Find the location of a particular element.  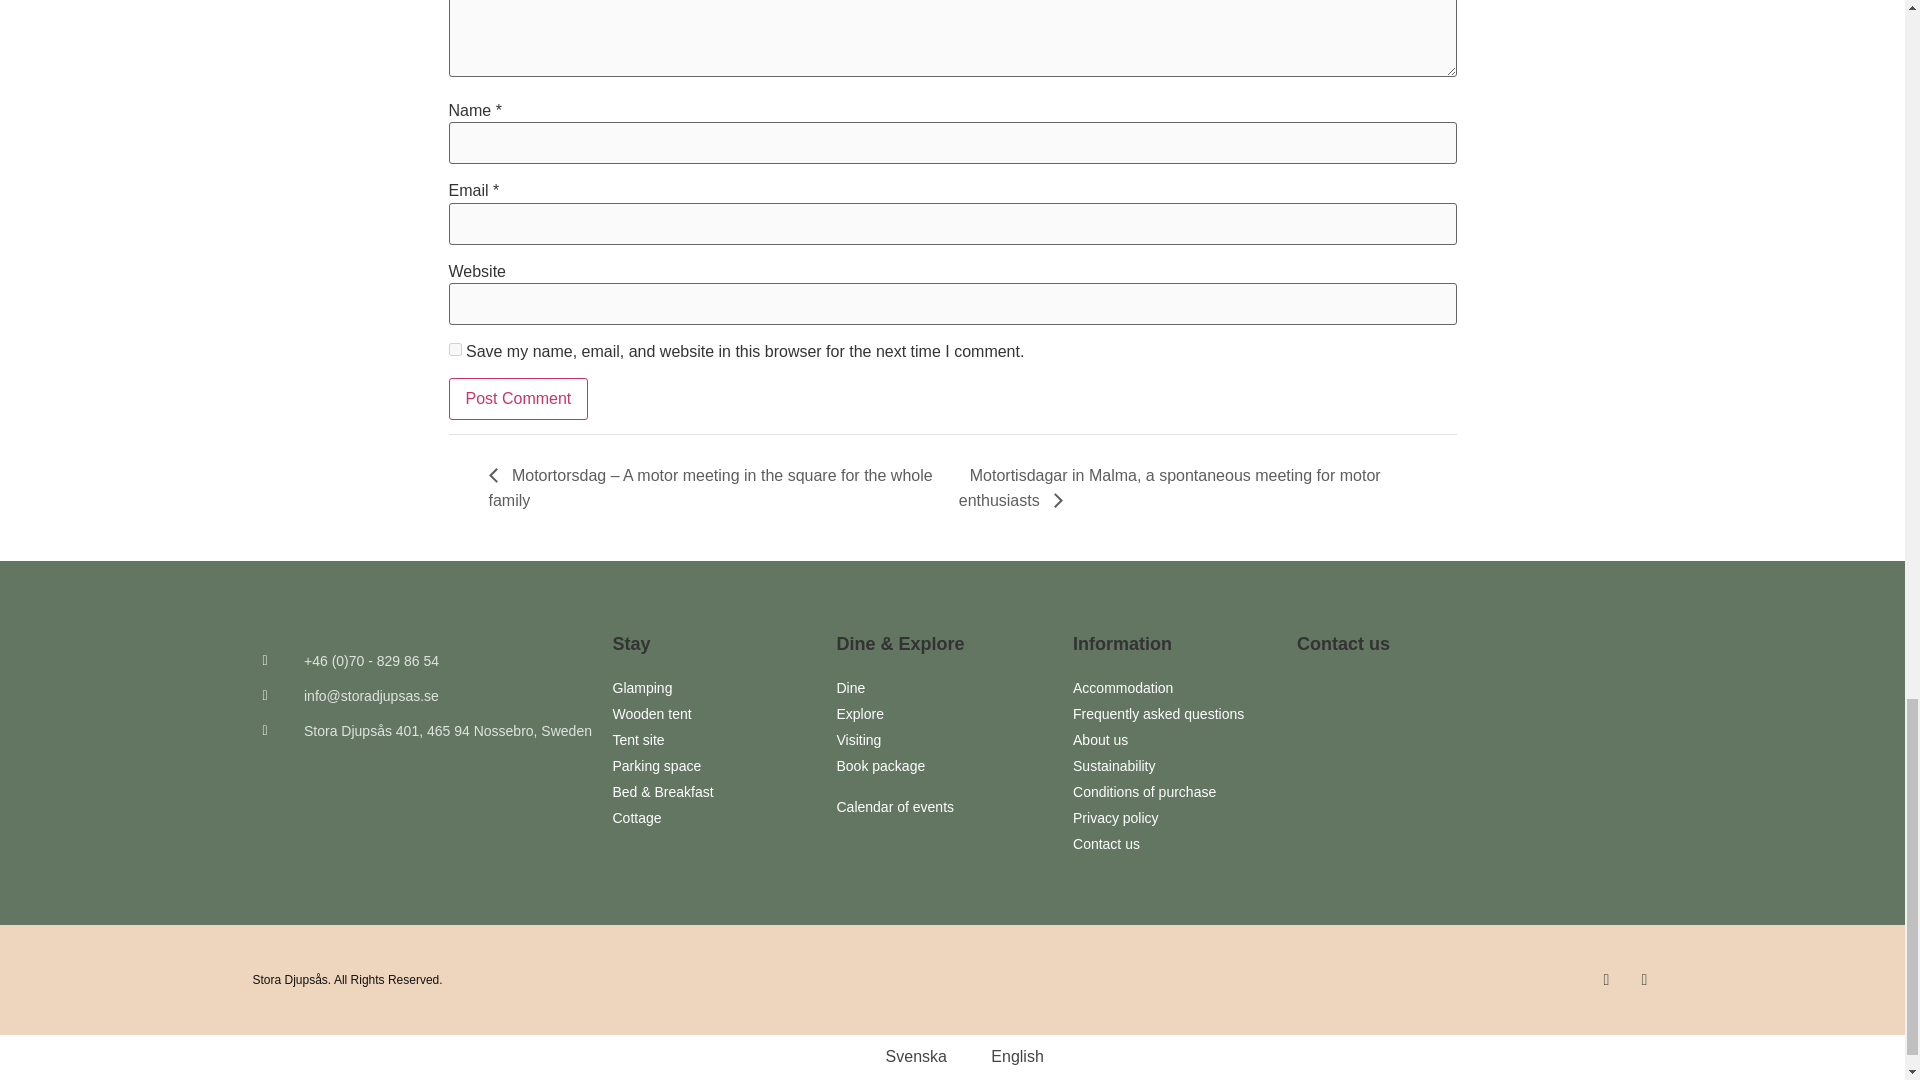

Dine is located at coordinates (944, 688).